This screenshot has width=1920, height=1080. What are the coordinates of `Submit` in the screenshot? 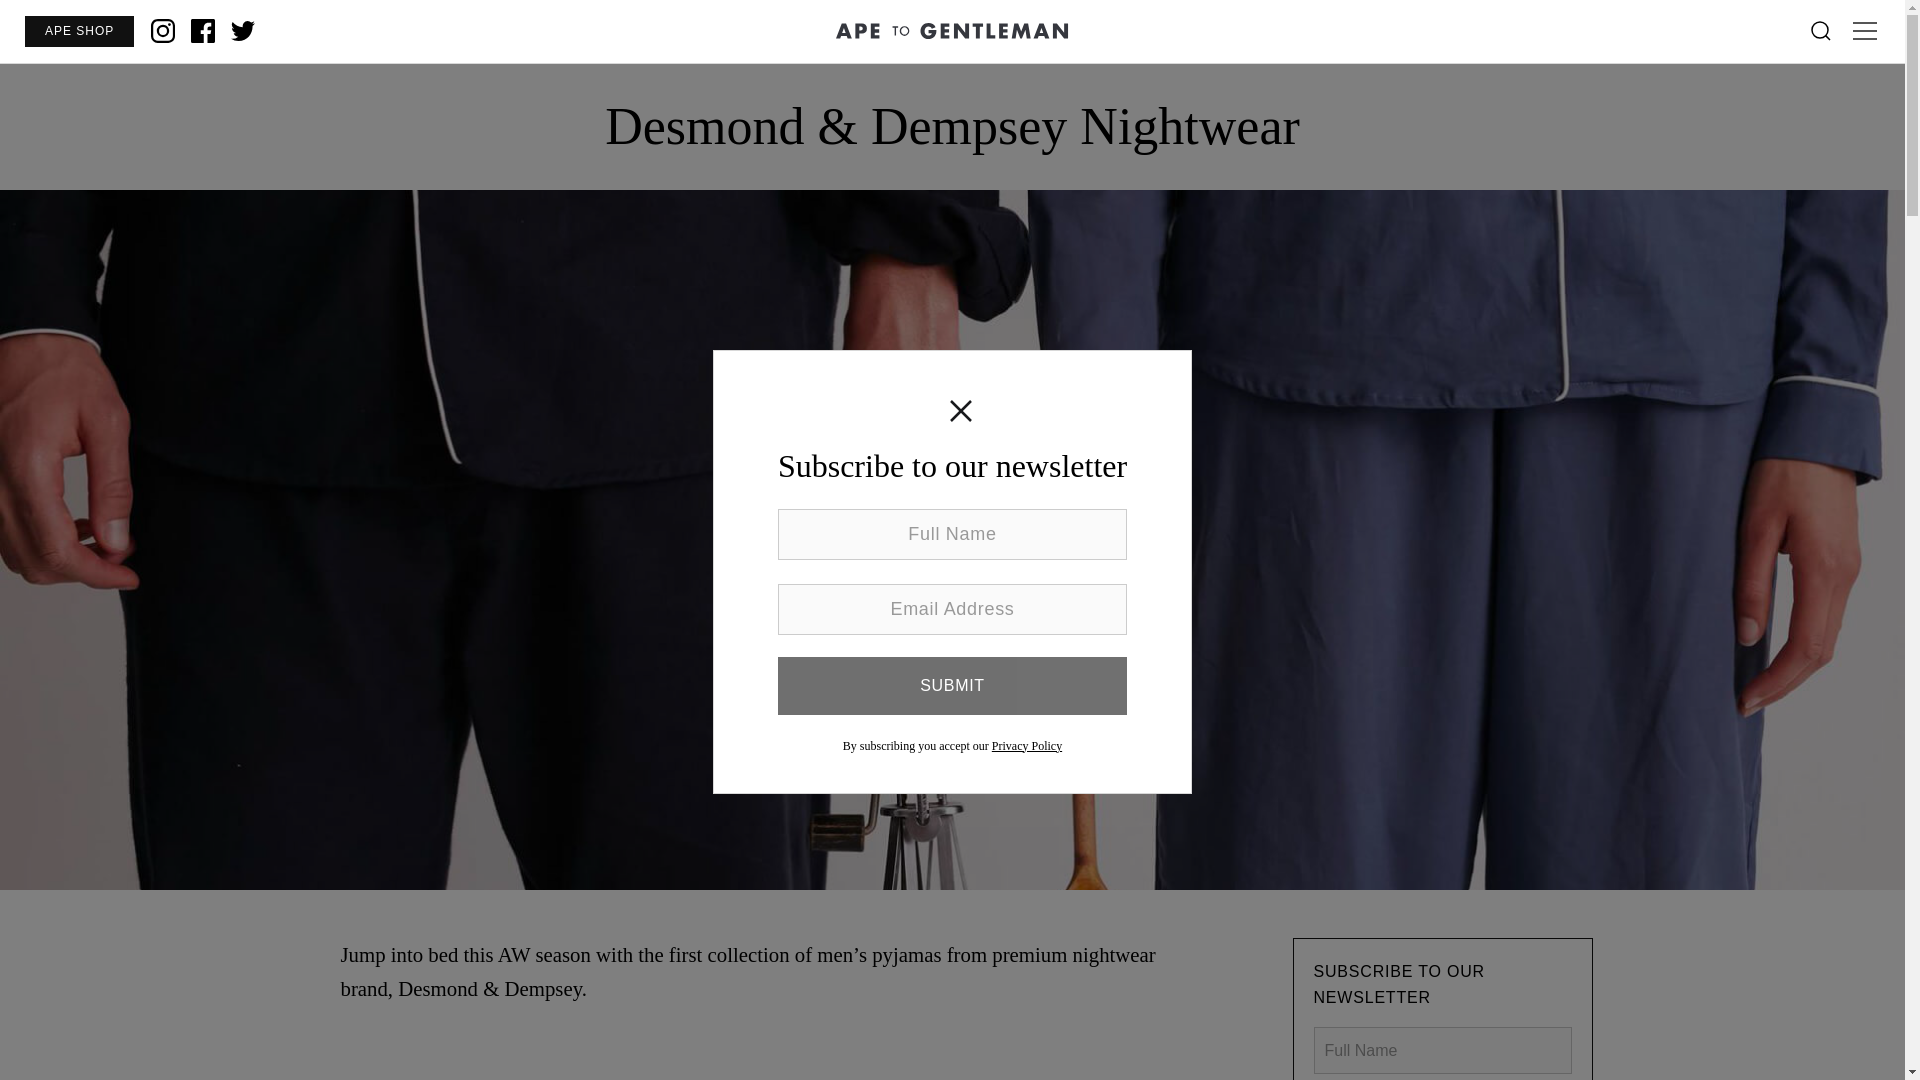 It's located at (952, 685).